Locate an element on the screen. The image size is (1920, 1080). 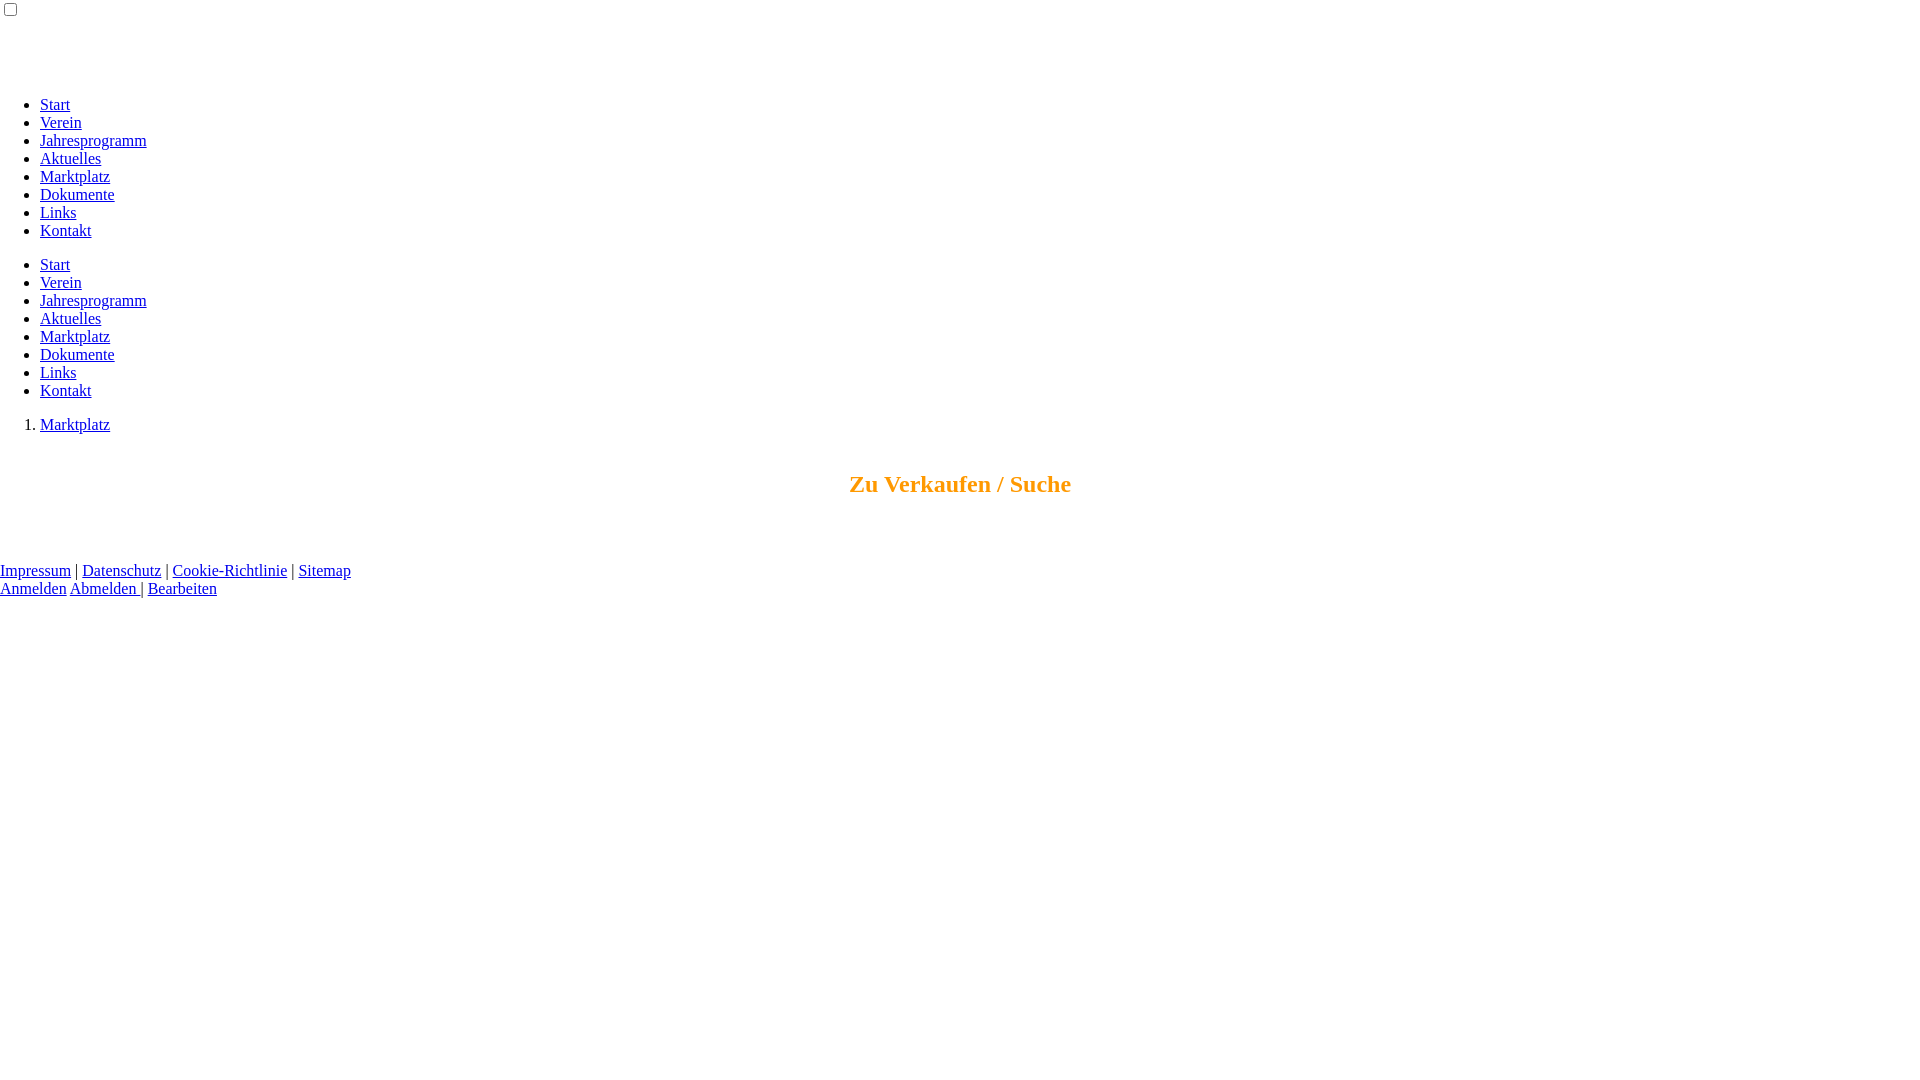
Anmelden is located at coordinates (34, 588).